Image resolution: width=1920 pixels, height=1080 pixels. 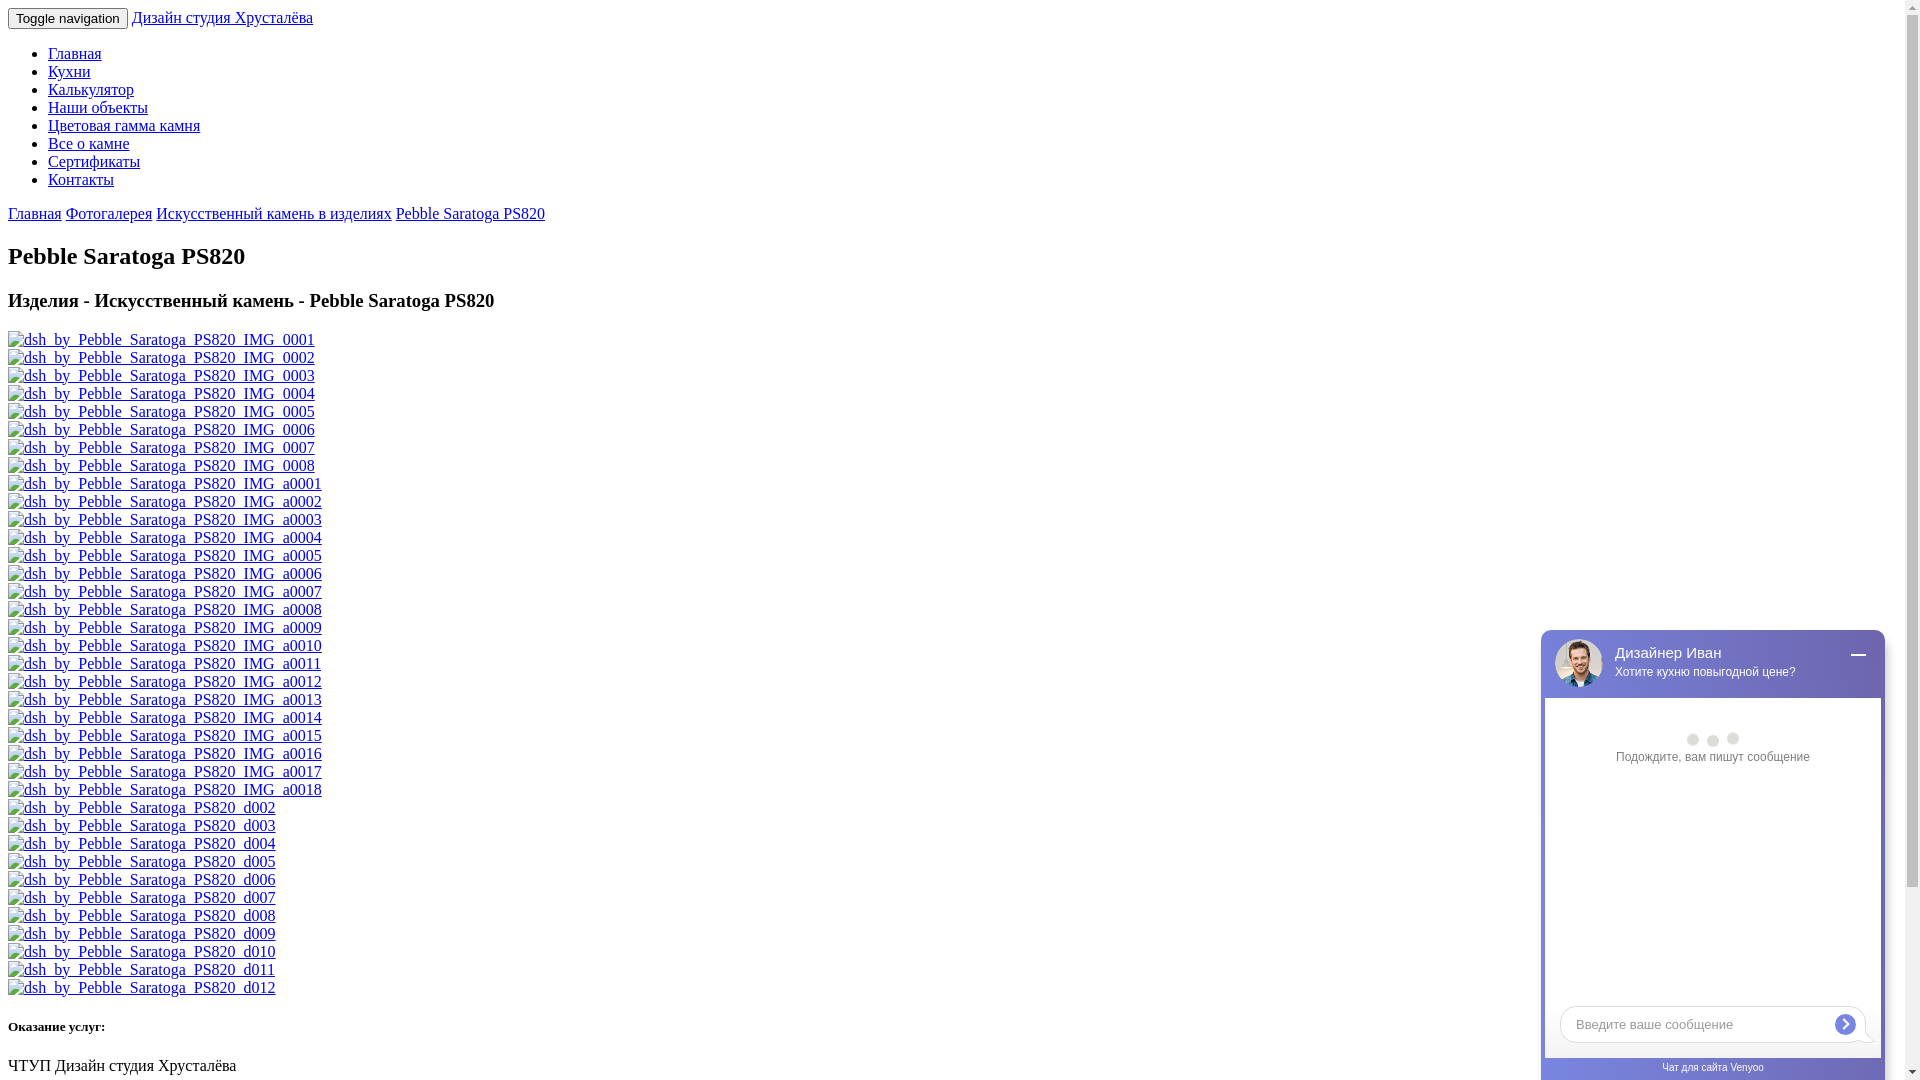 What do you see at coordinates (162, 448) in the screenshot?
I see ` ` at bounding box center [162, 448].